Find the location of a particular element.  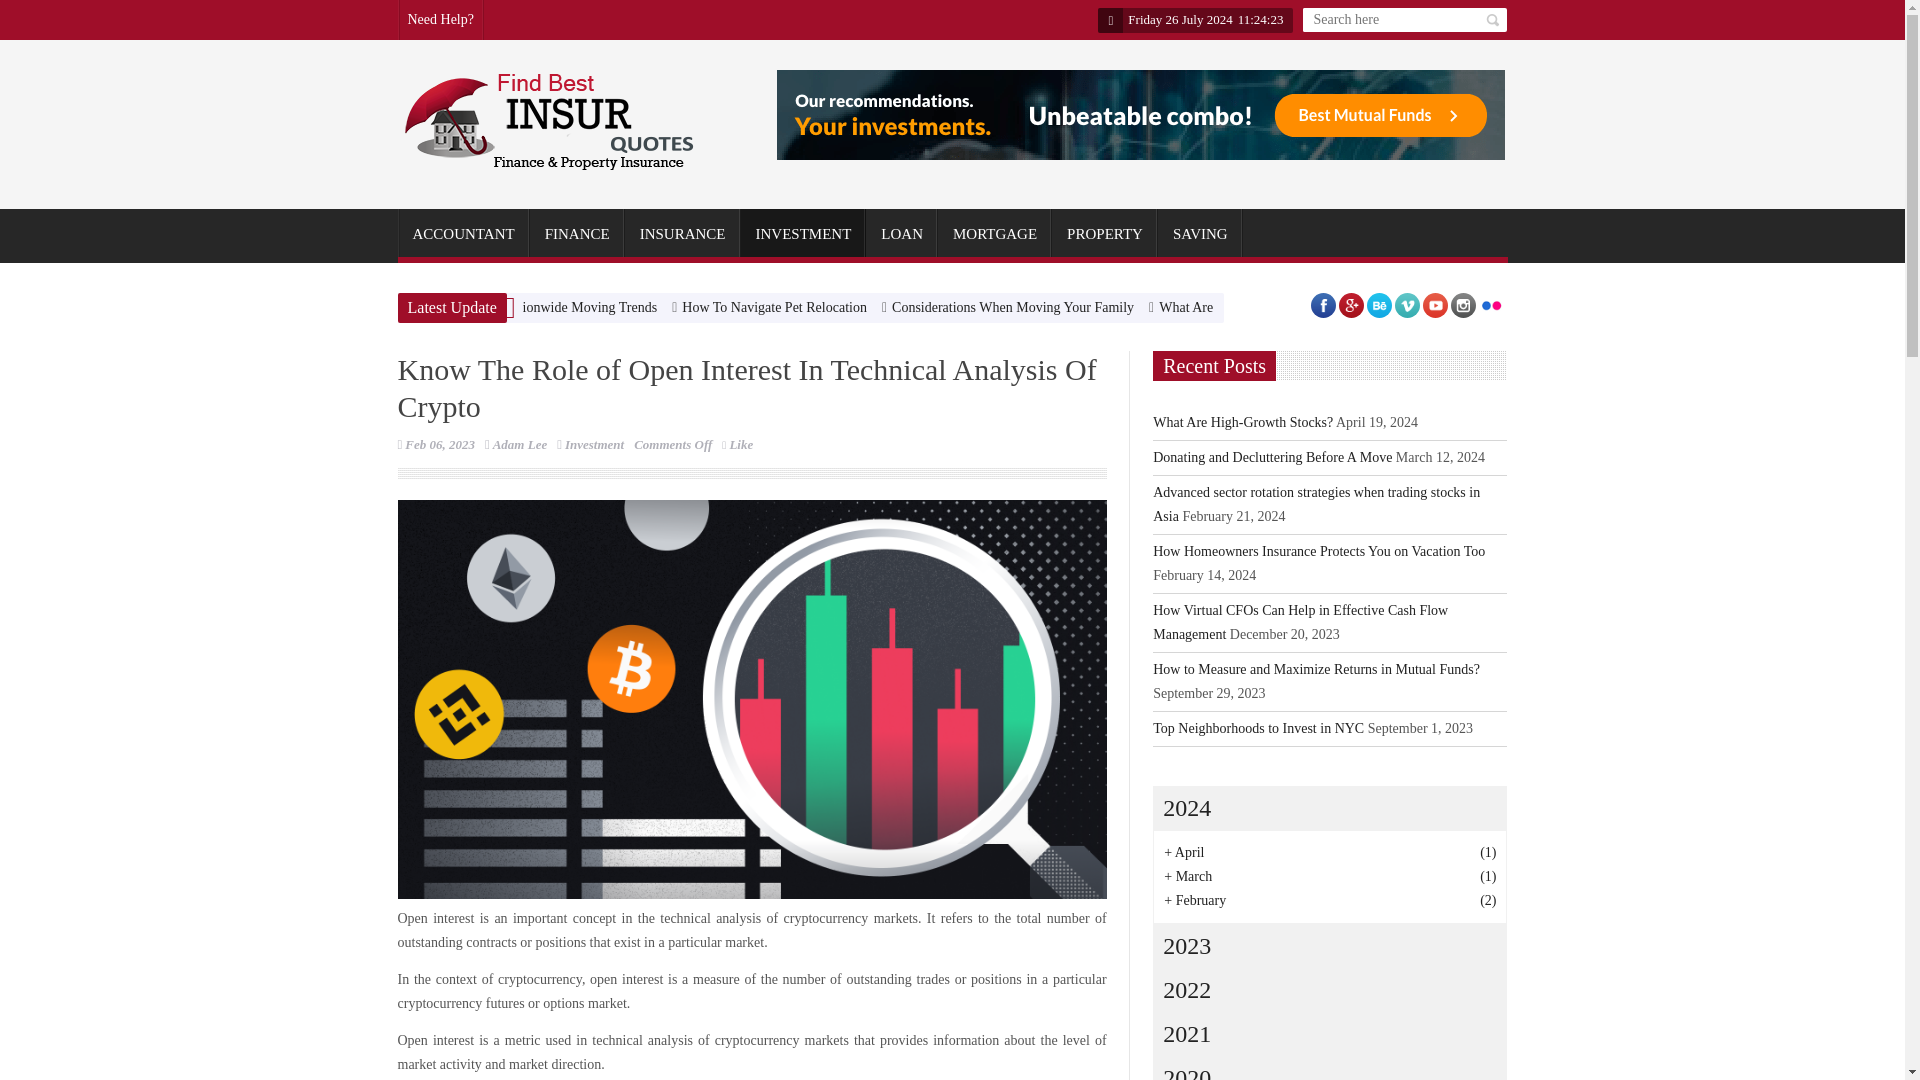

Need Help? is located at coordinates (440, 20).